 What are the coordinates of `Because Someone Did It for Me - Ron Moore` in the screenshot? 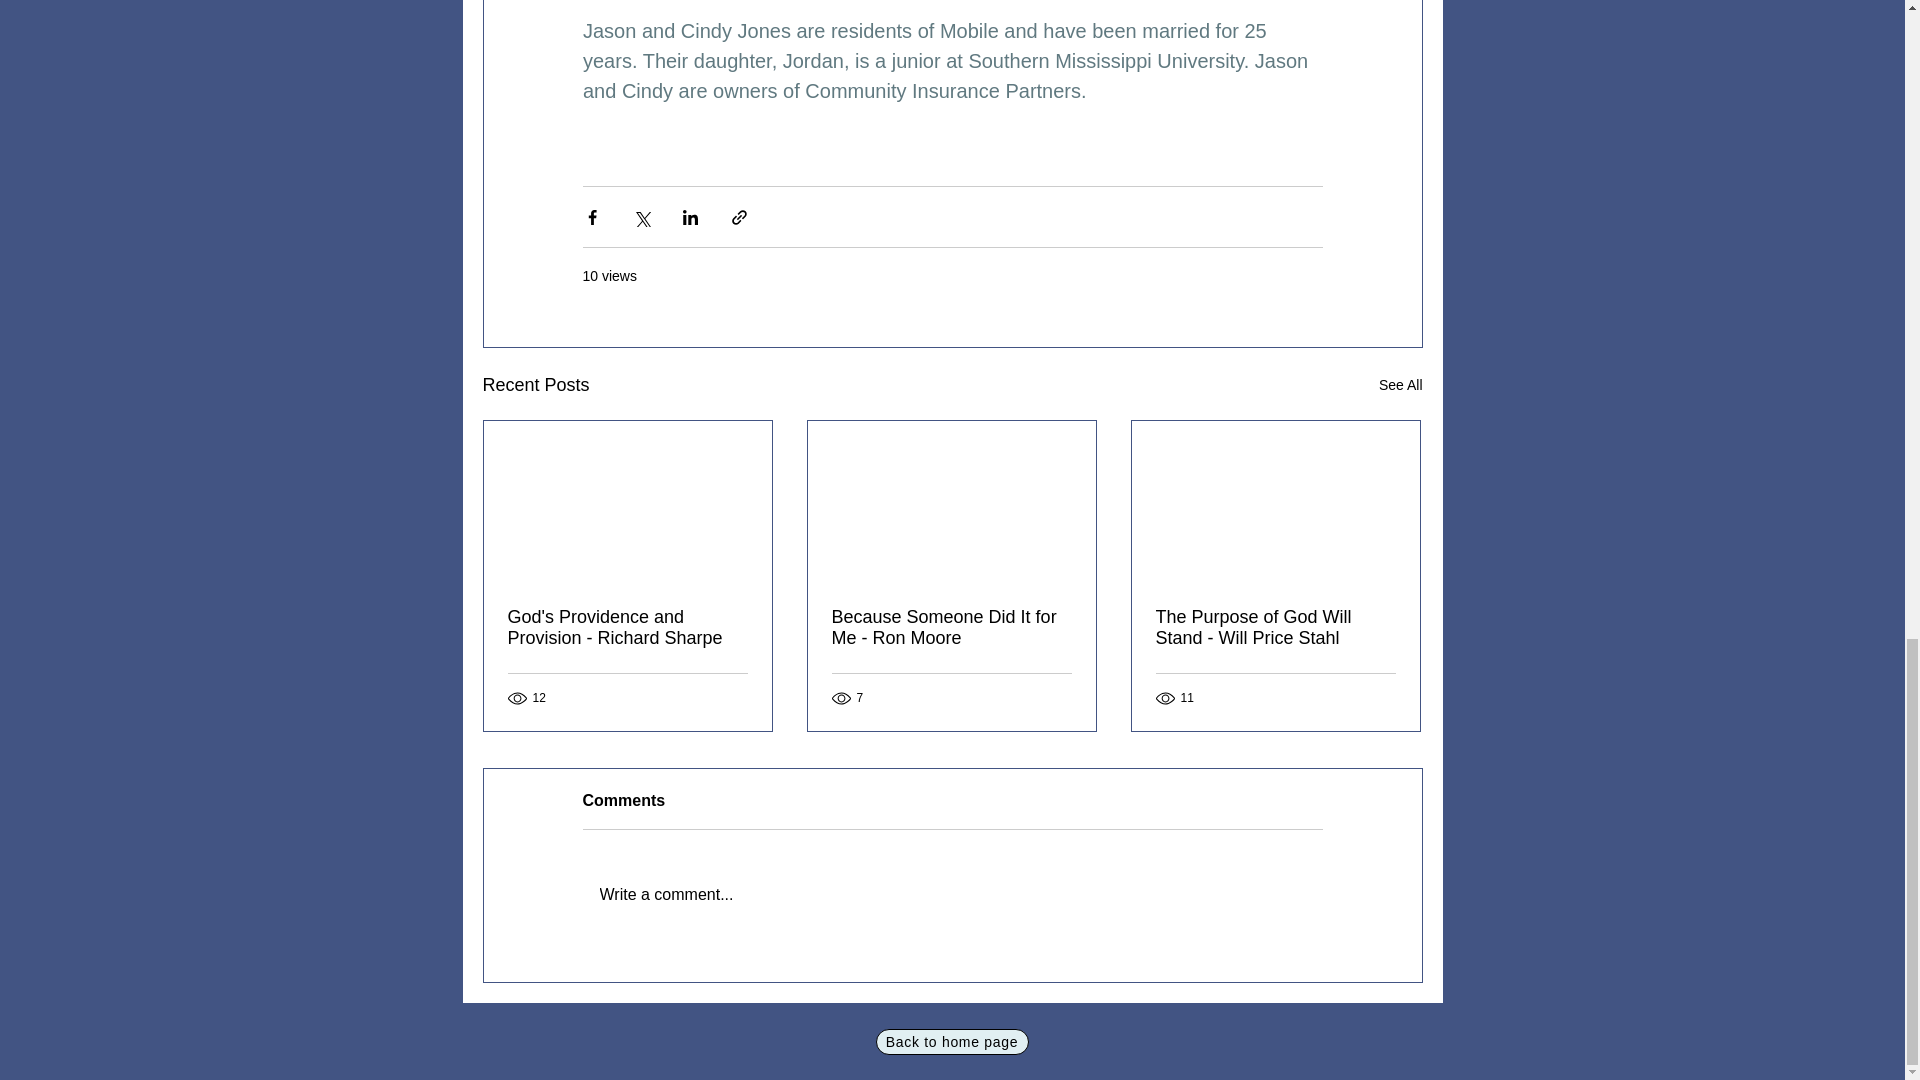 It's located at (951, 628).